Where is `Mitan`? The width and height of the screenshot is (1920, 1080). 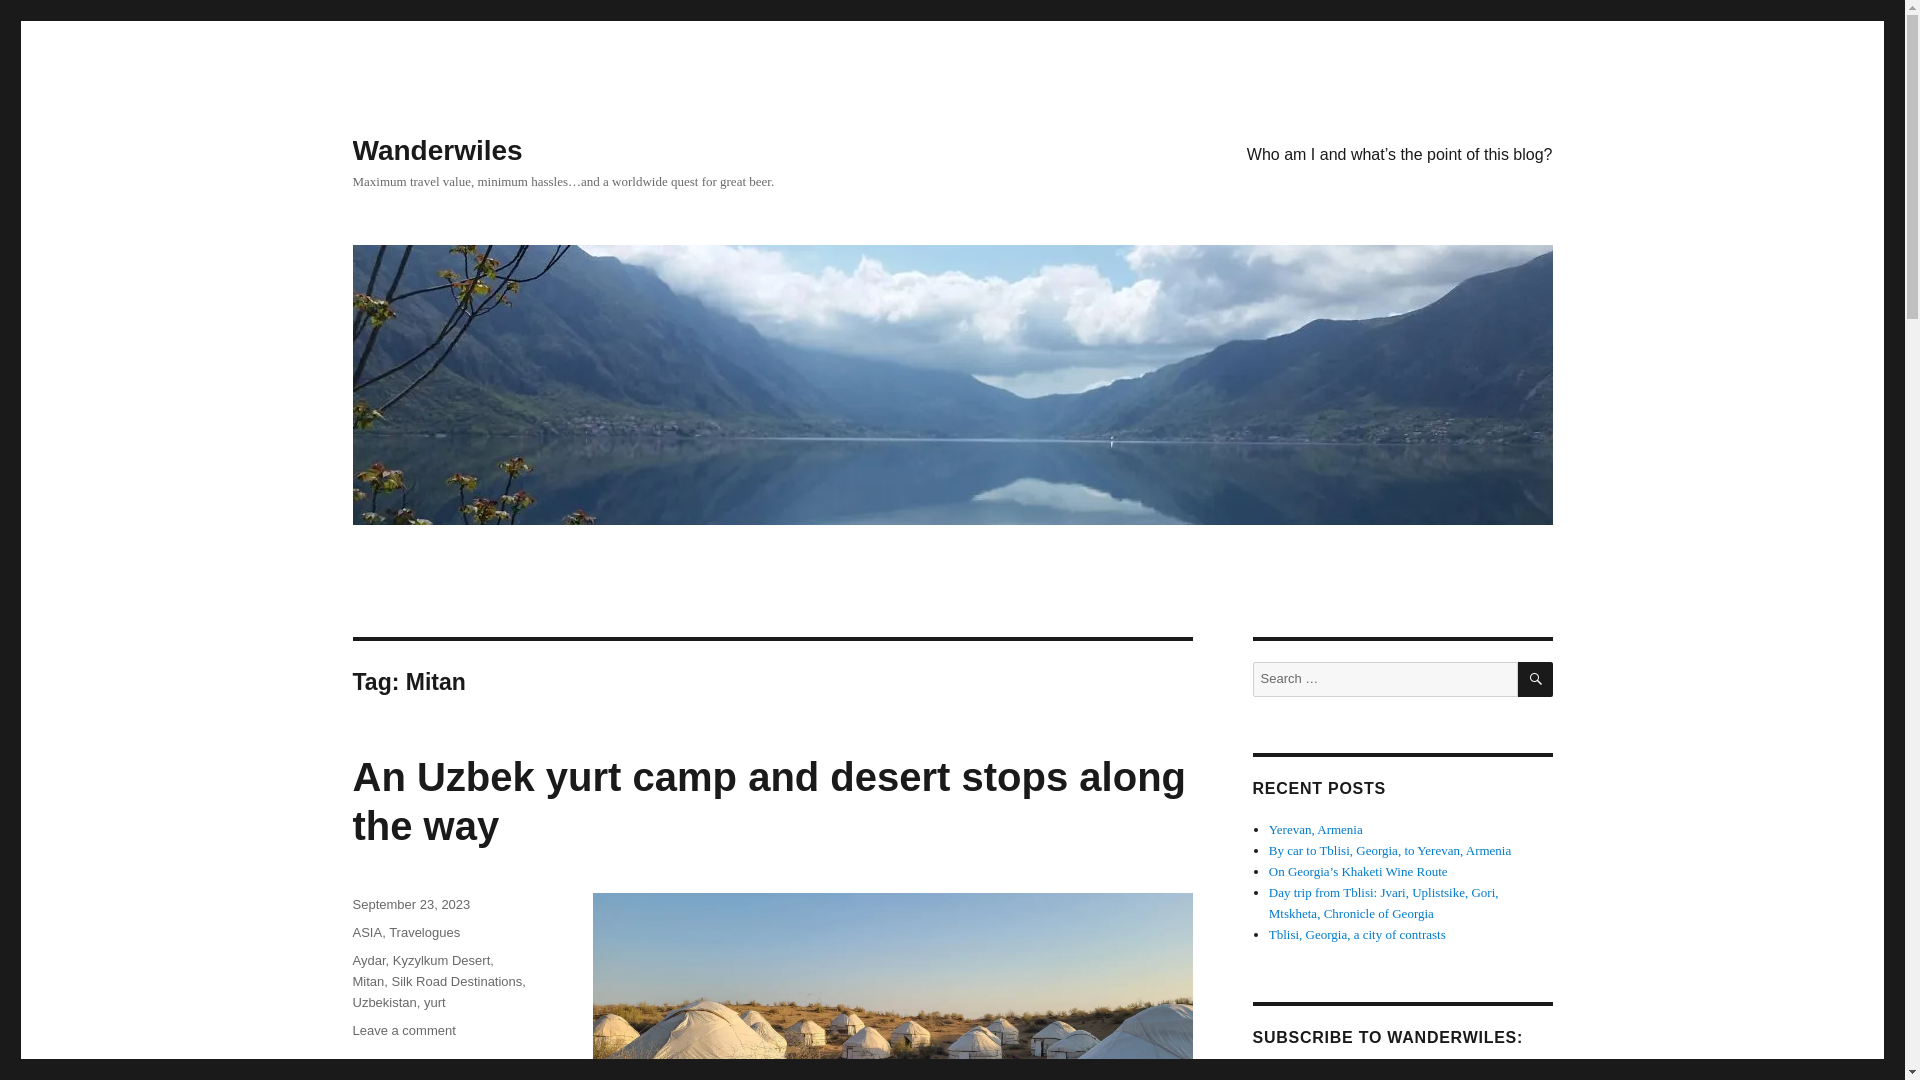 Mitan is located at coordinates (368, 982).